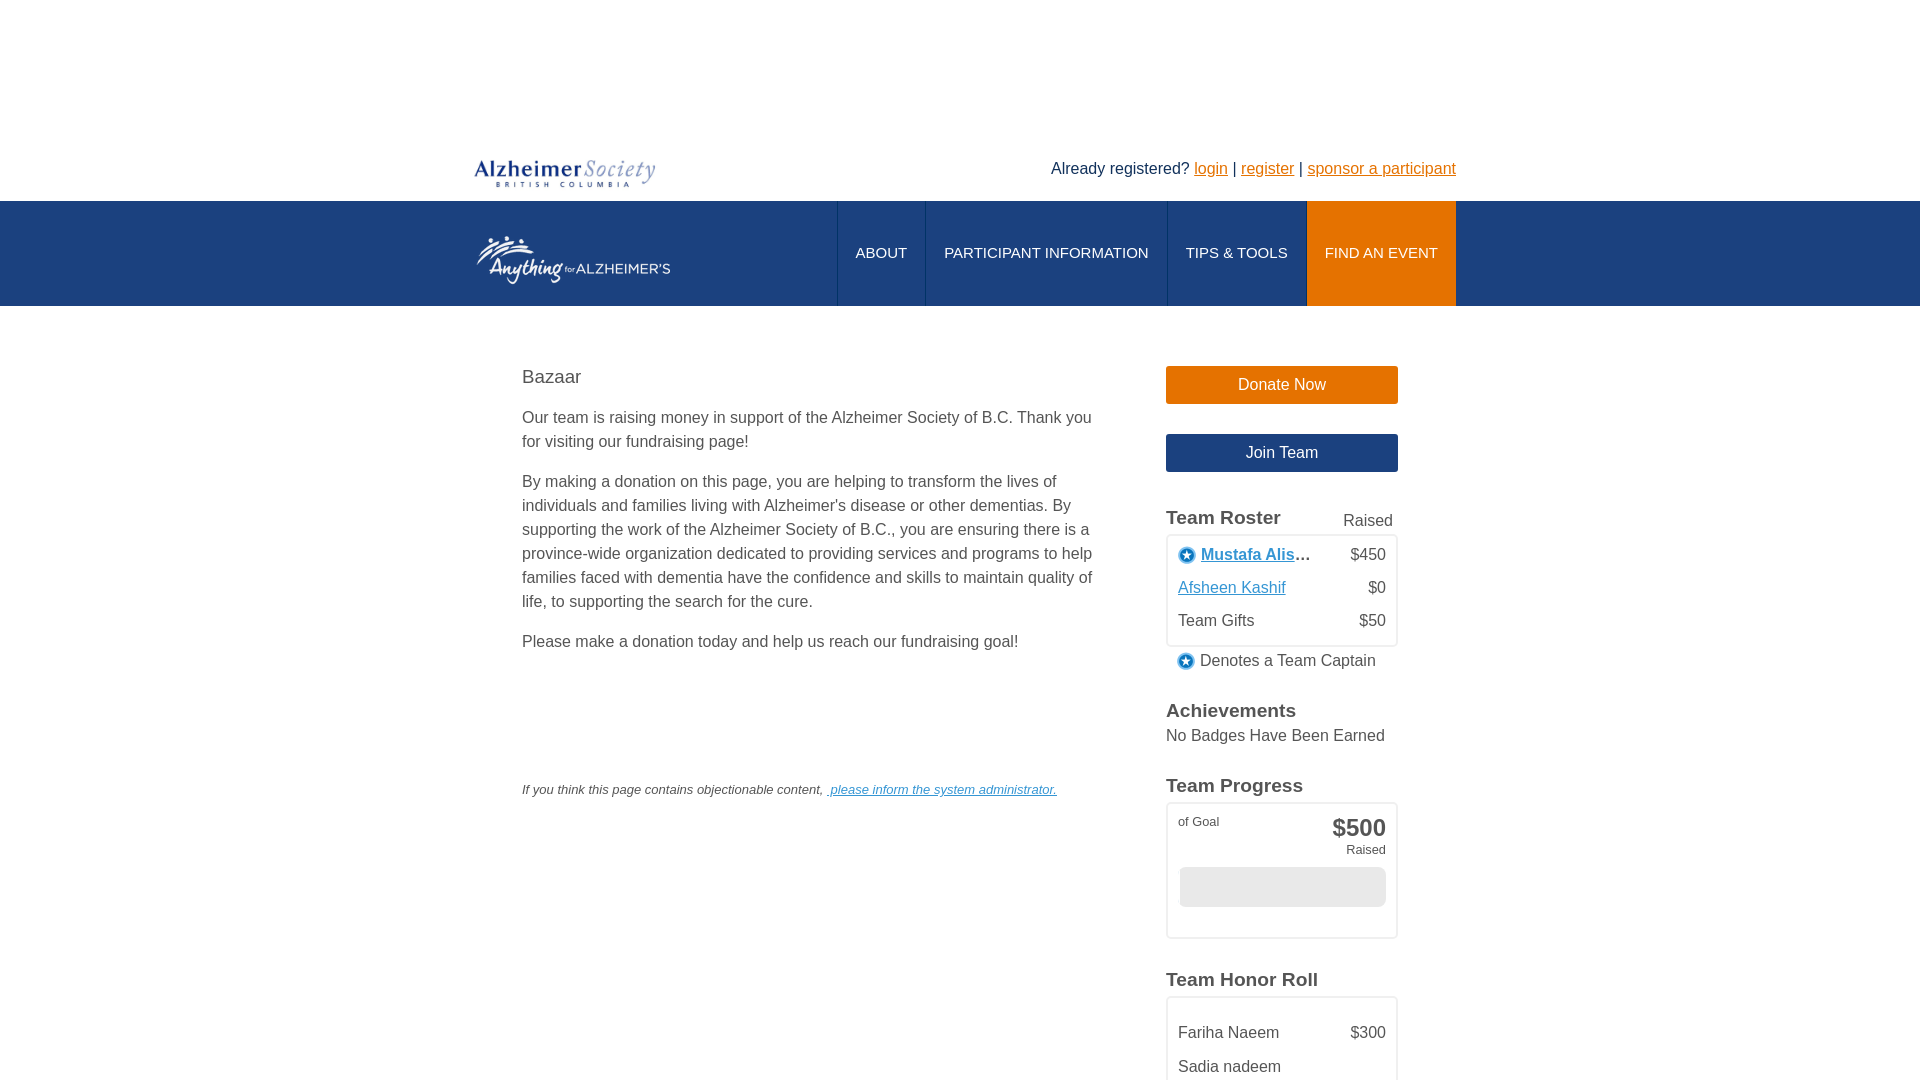  I want to click on login, so click(1211, 168).